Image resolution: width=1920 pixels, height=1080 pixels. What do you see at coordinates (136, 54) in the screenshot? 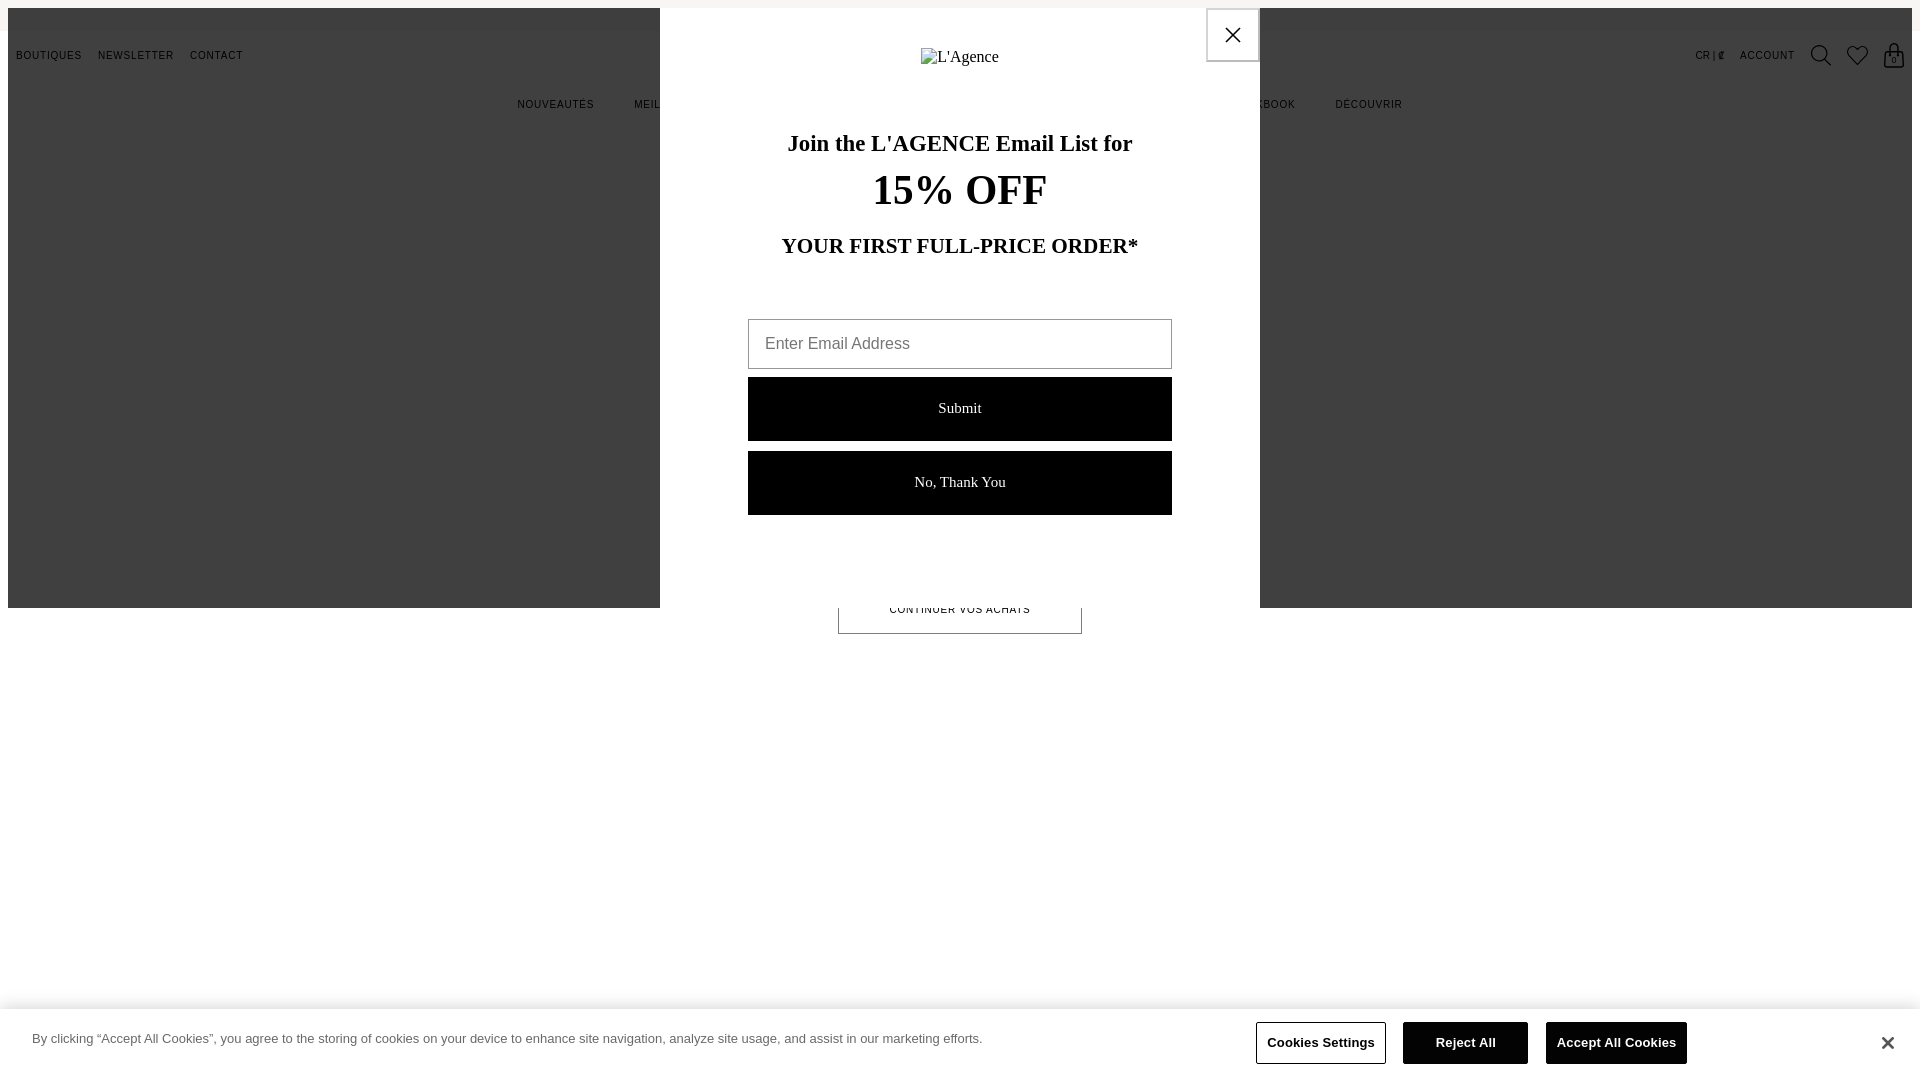
I see `Newsletter` at bounding box center [136, 54].